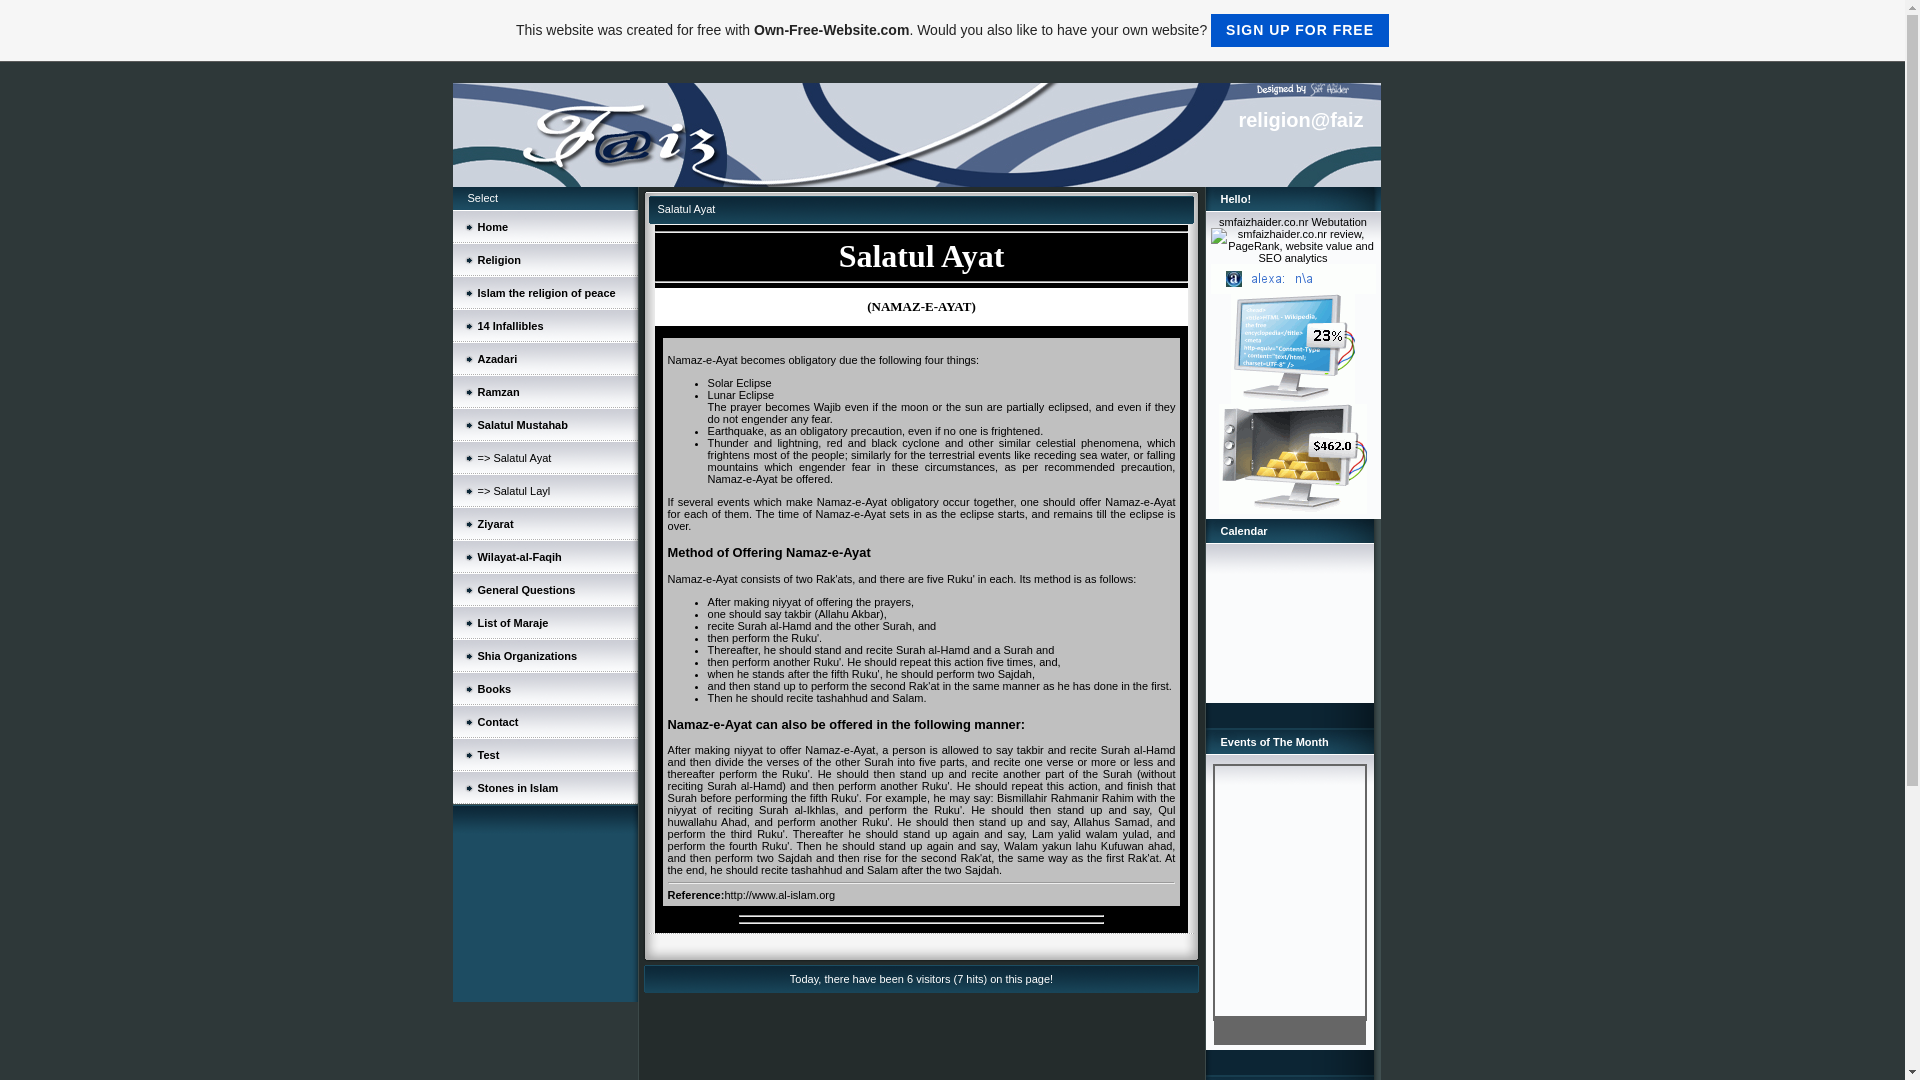 The width and height of the screenshot is (1920, 1080). Describe the element at coordinates (514, 621) in the screenshot. I see `List of Maraje` at that location.